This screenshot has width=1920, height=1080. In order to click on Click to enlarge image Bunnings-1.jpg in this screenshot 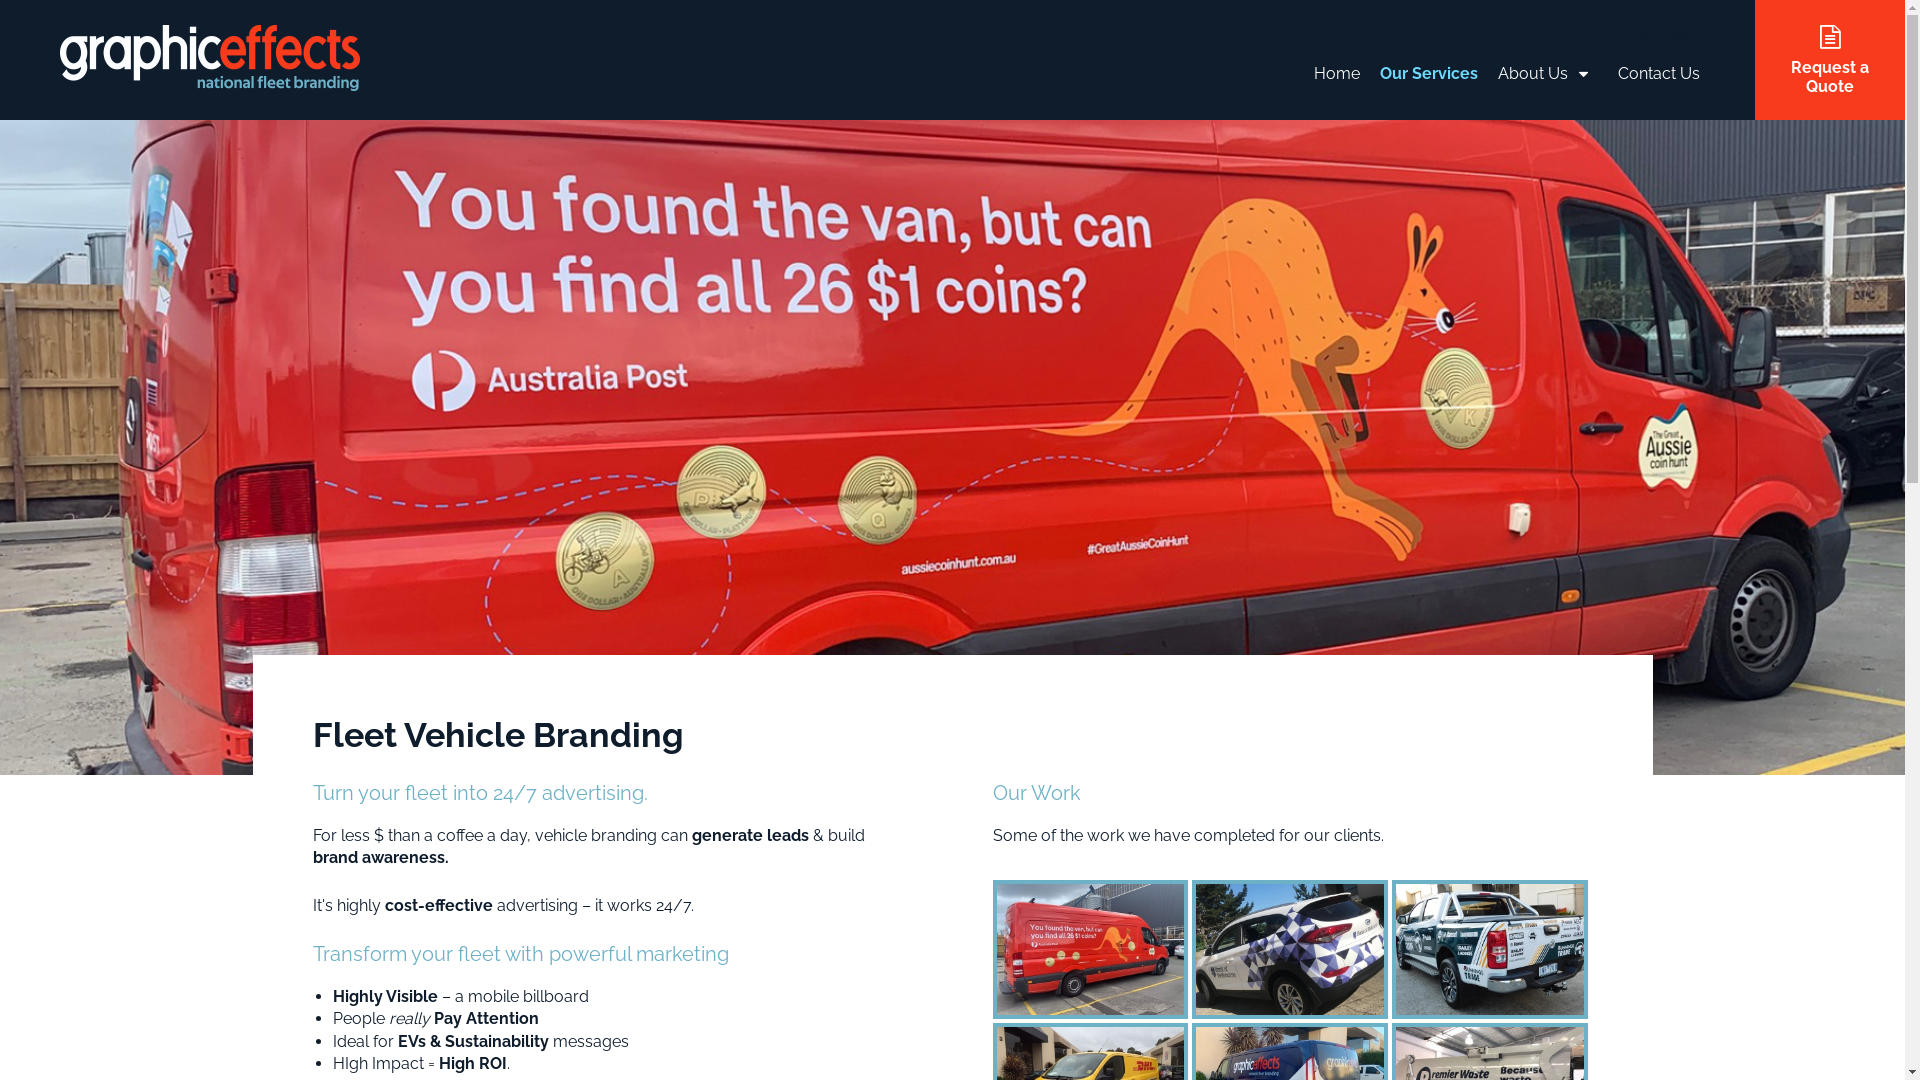, I will do `click(1490, 950)`.